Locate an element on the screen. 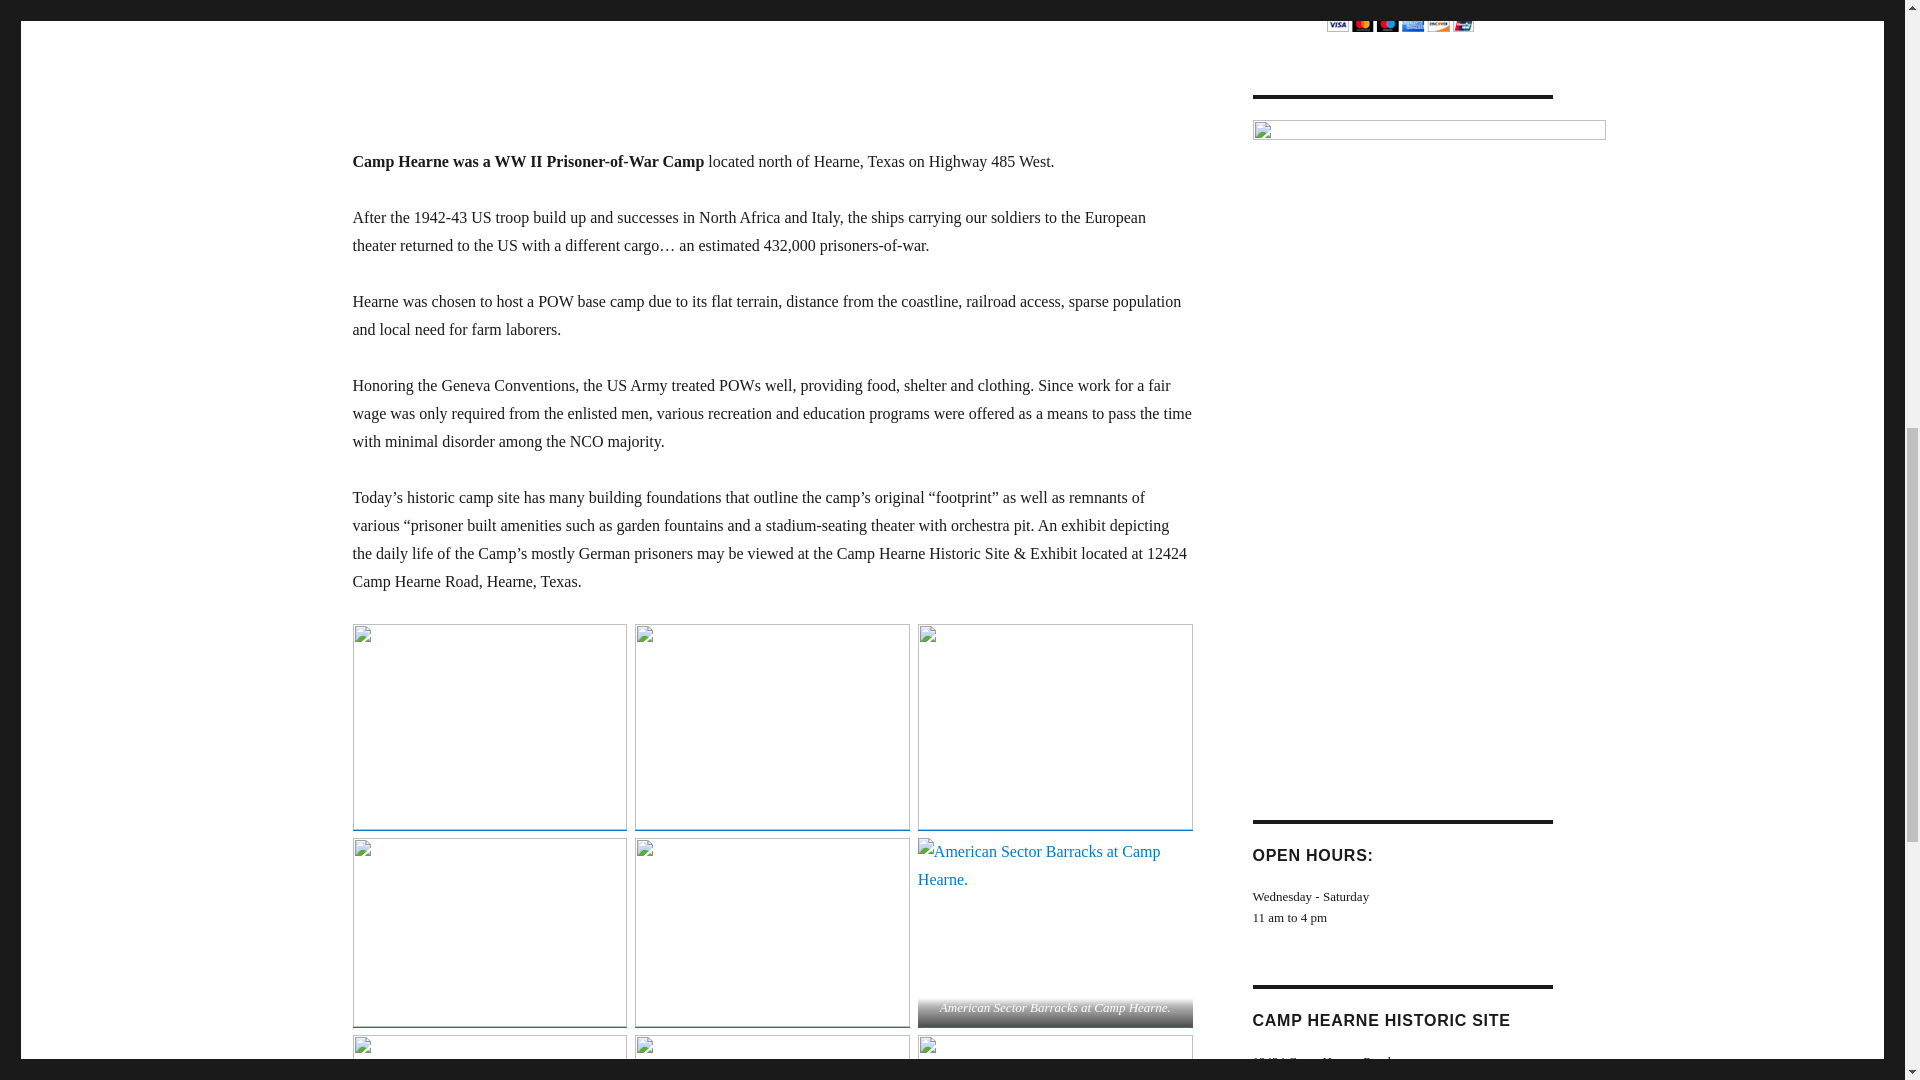  PayPal - The safer, easier way to pay online! is located at coordinates (1400, 16).